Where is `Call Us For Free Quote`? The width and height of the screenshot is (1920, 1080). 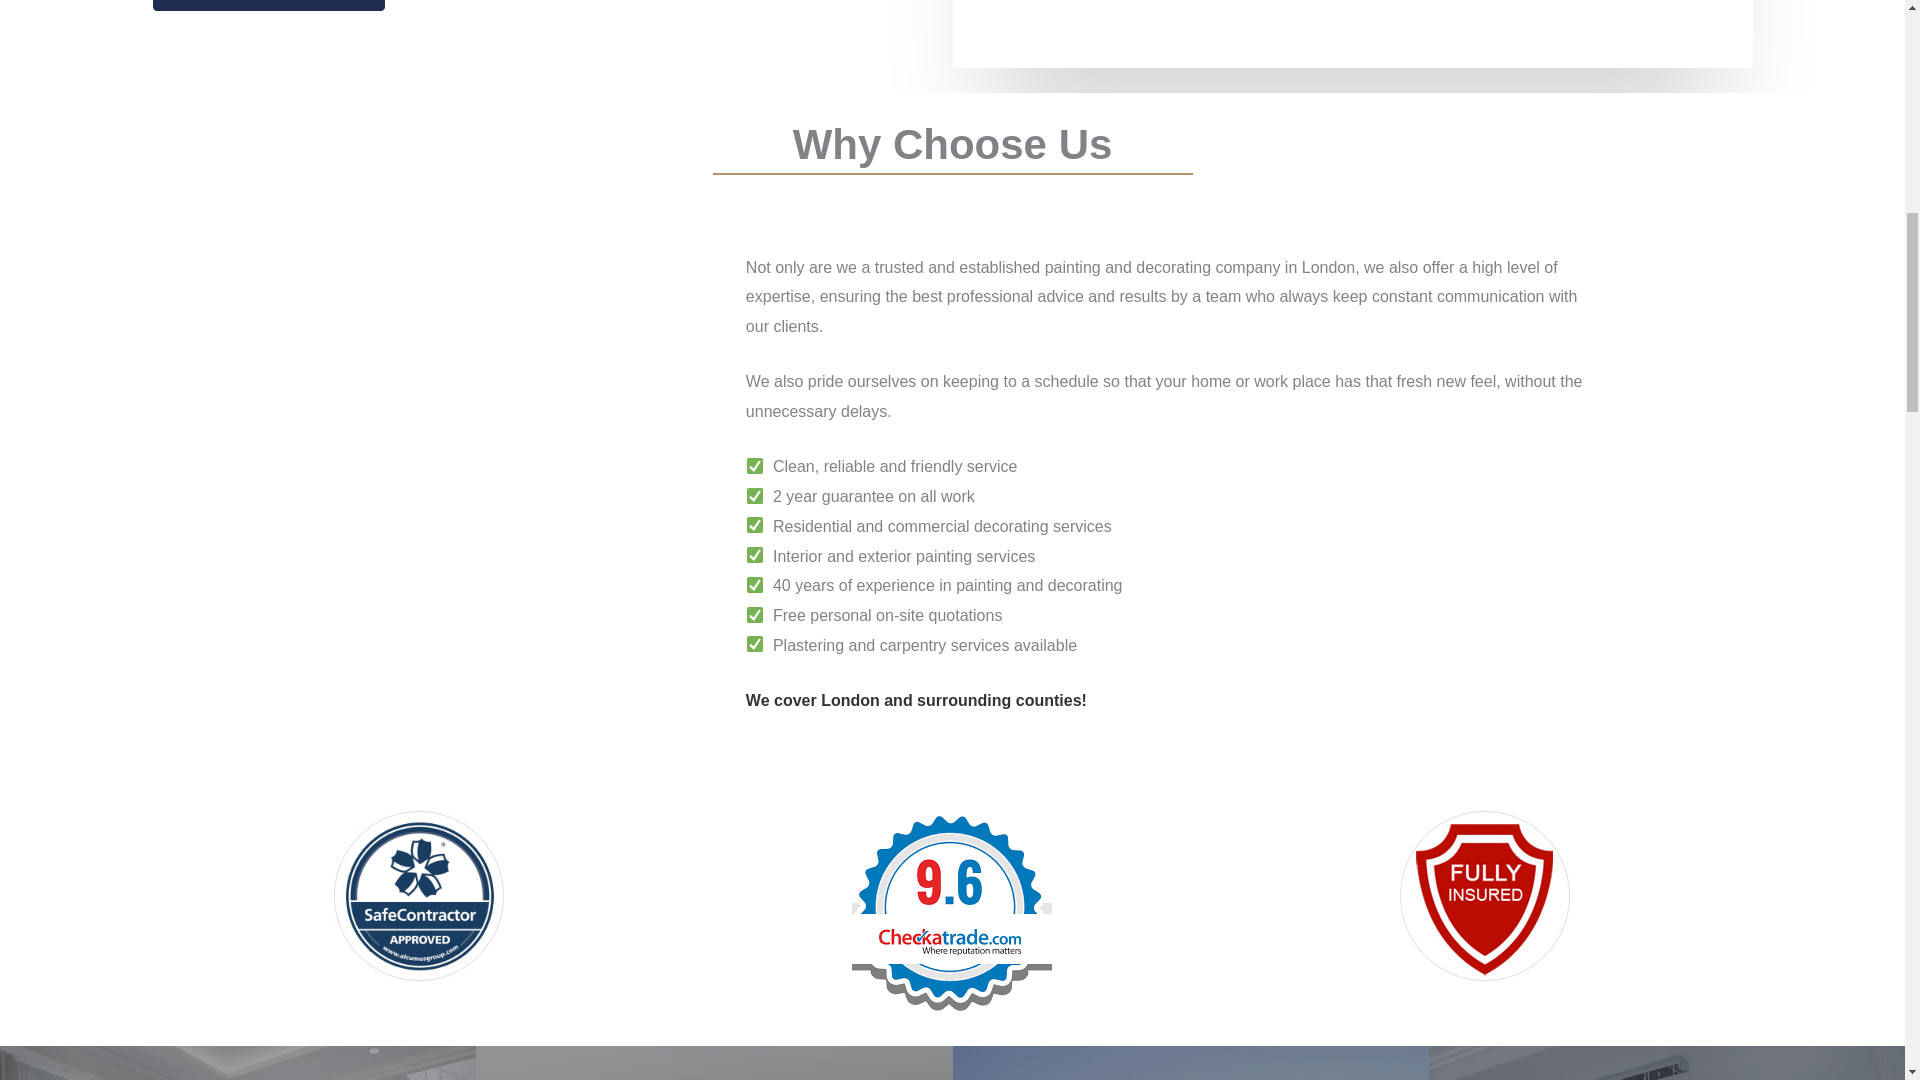 Call Us For Free Quote is located at coordinates (268, 5).